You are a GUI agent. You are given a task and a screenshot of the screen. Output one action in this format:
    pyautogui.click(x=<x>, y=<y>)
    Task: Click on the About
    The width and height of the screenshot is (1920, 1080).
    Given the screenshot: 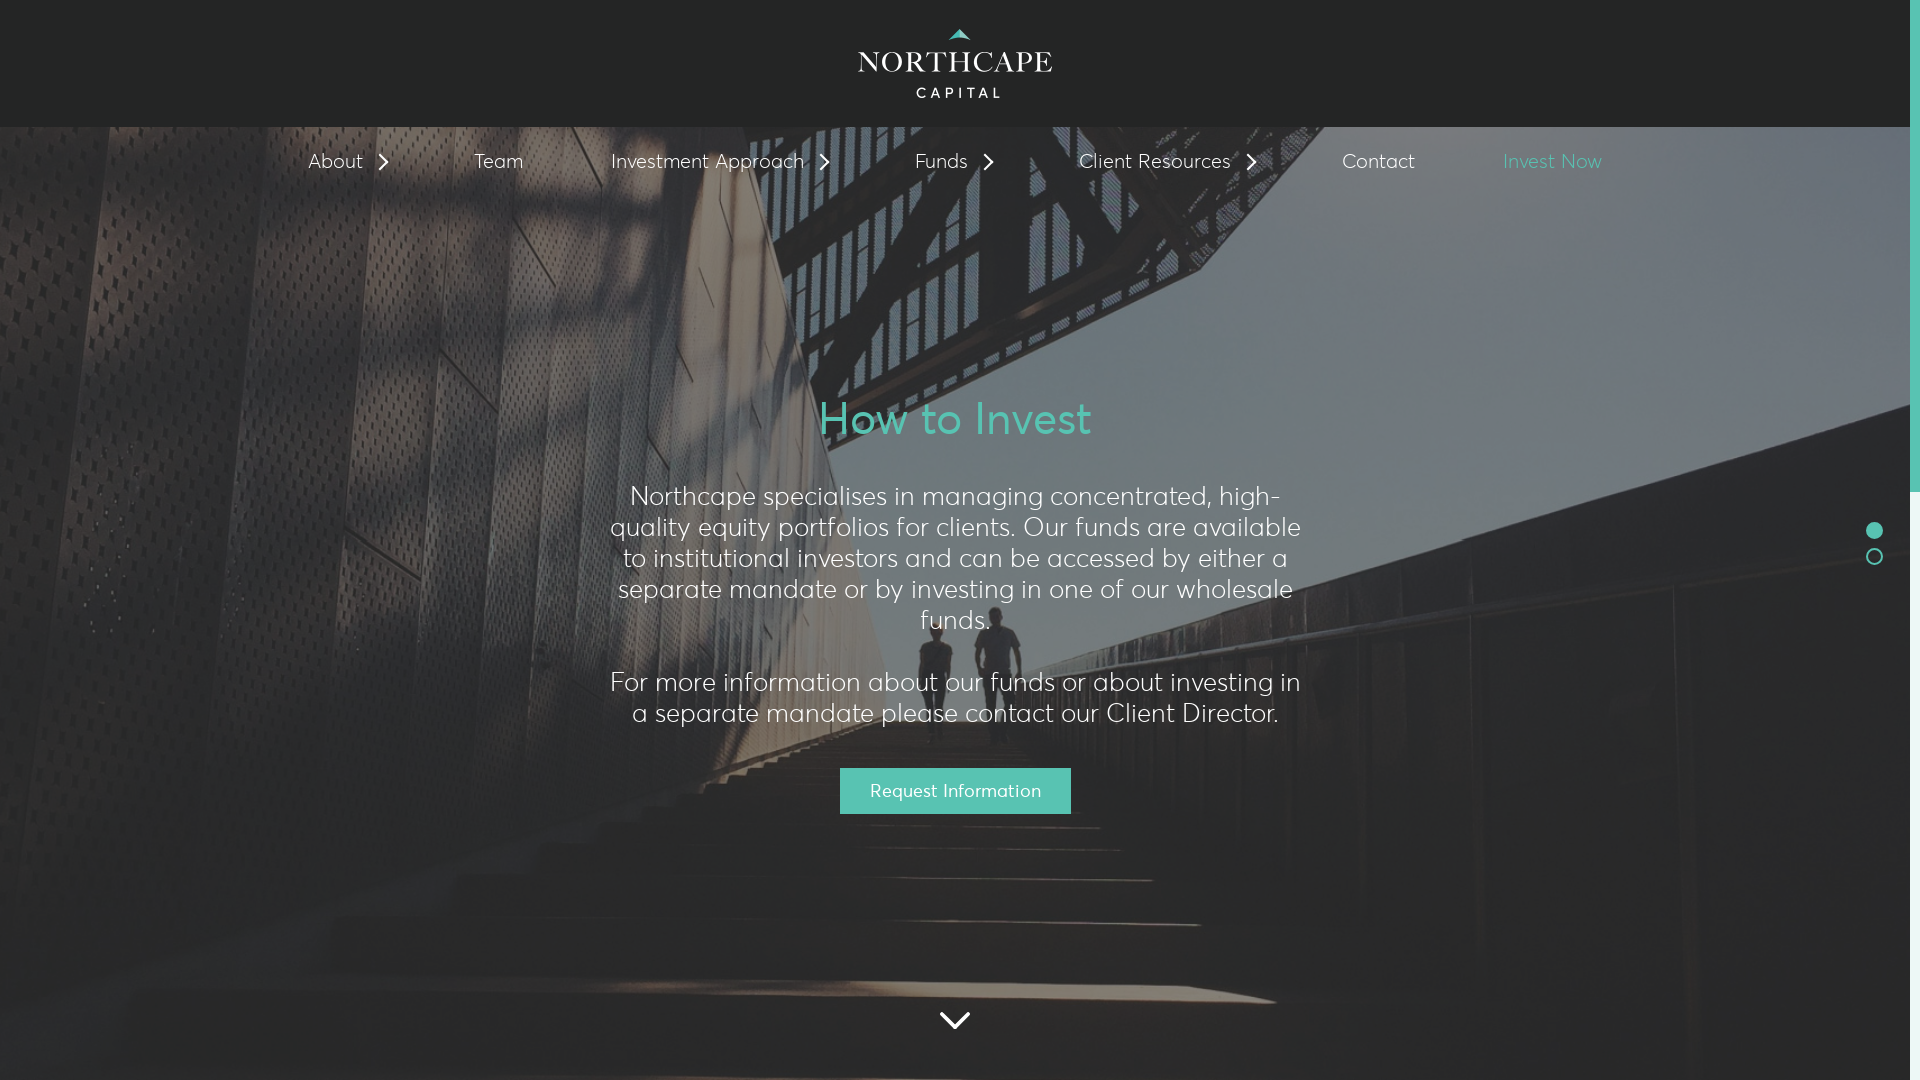 What is the action you would take?
    pyautogui.click(x=347, y=162)
    